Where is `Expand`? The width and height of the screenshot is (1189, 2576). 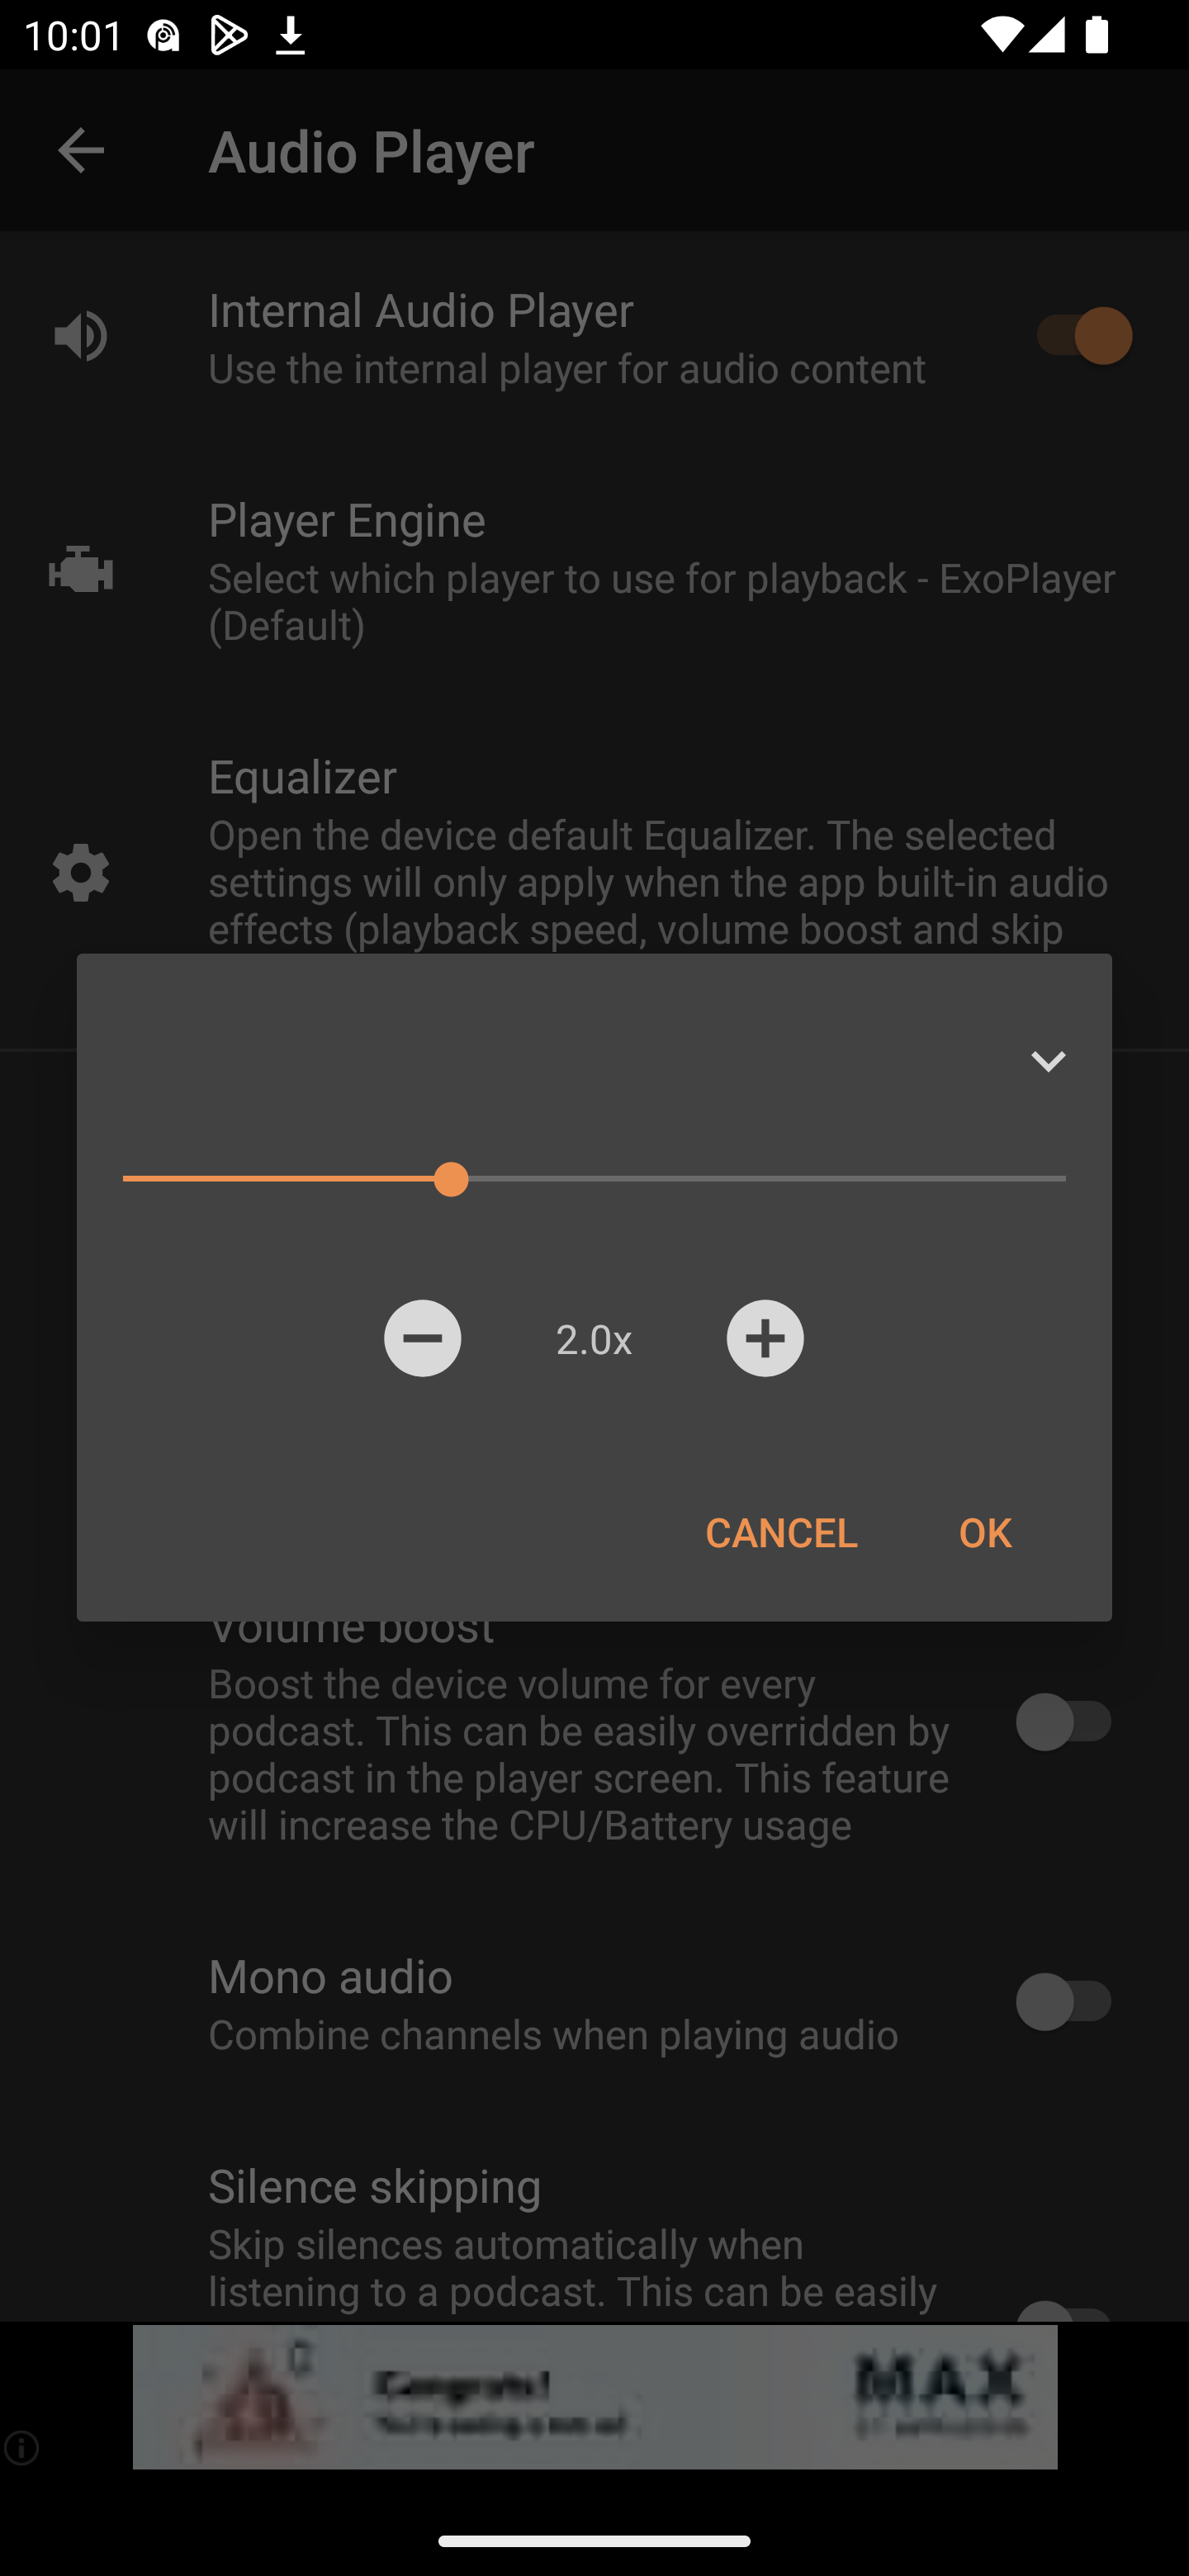
Expand is located at coordinates (1048, 1061).